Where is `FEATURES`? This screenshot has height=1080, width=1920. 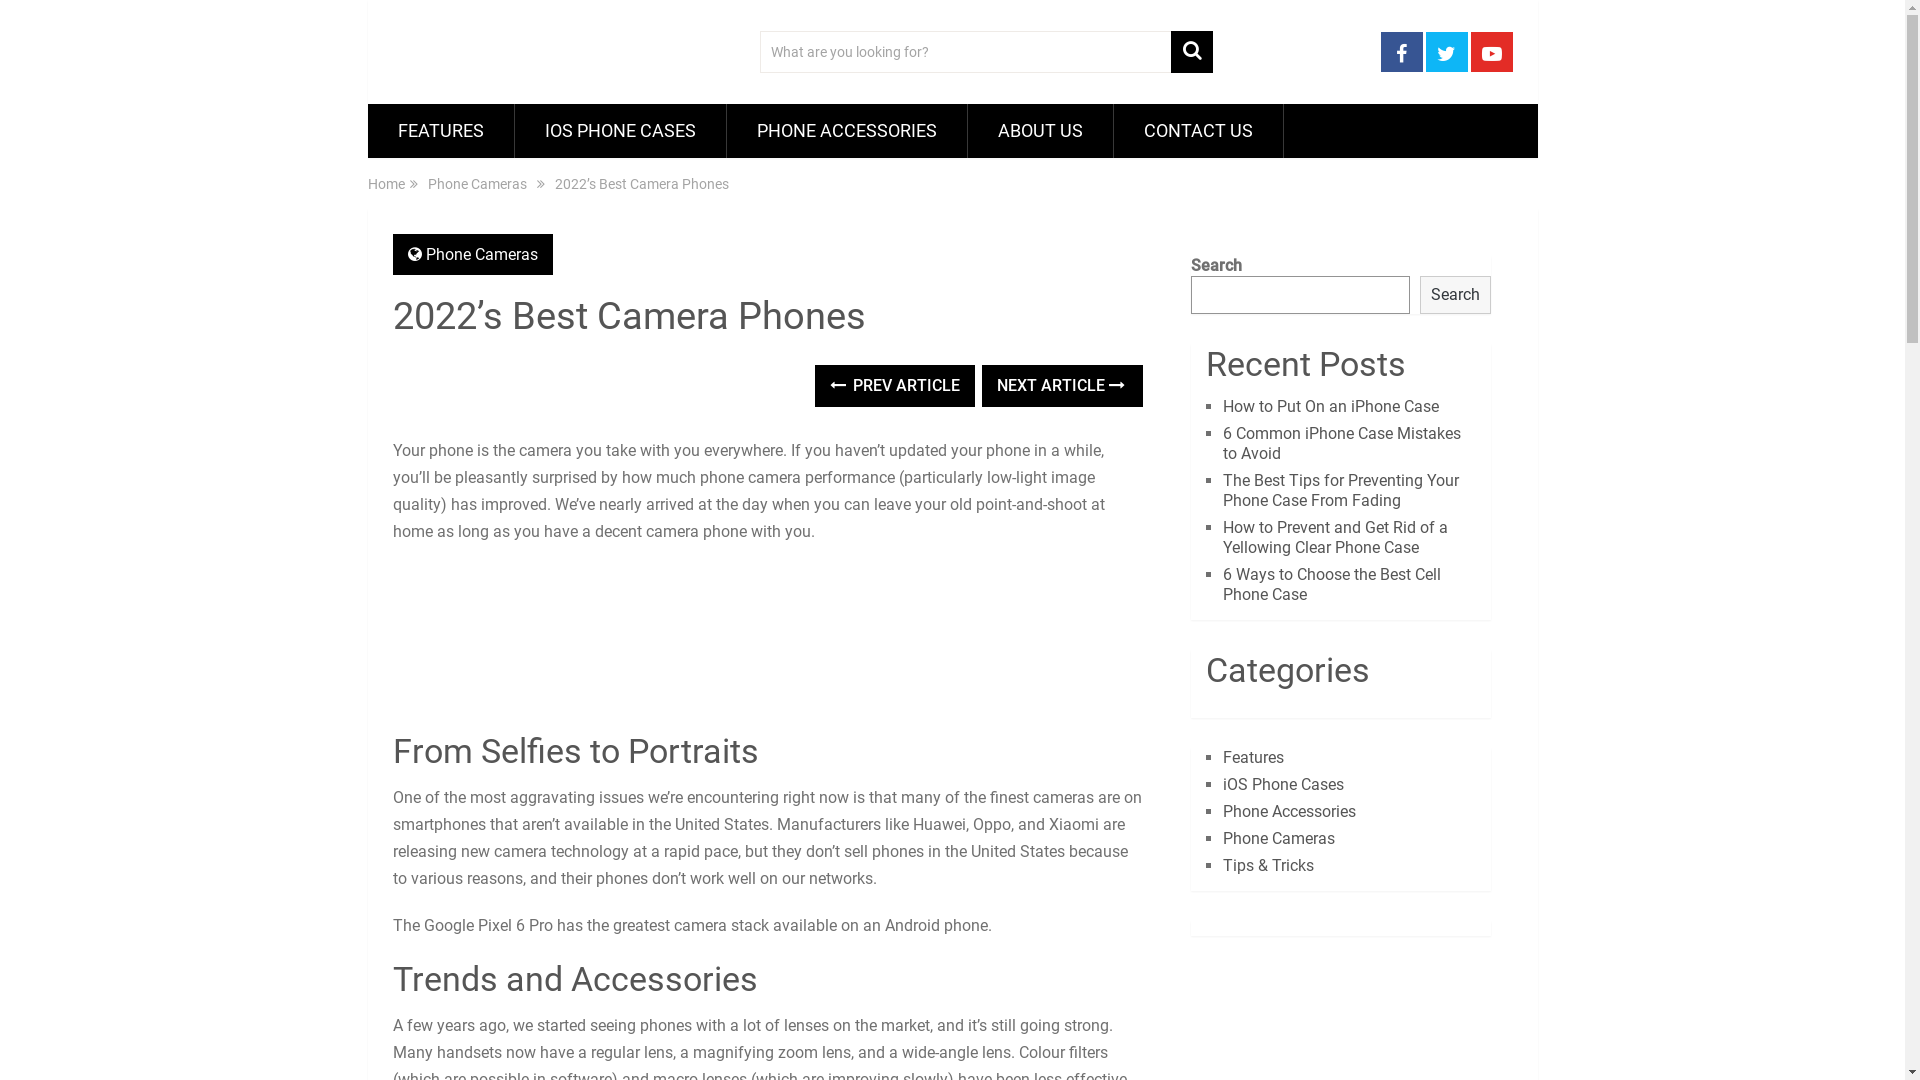
FEATURES is located at coordinates (441, 131).